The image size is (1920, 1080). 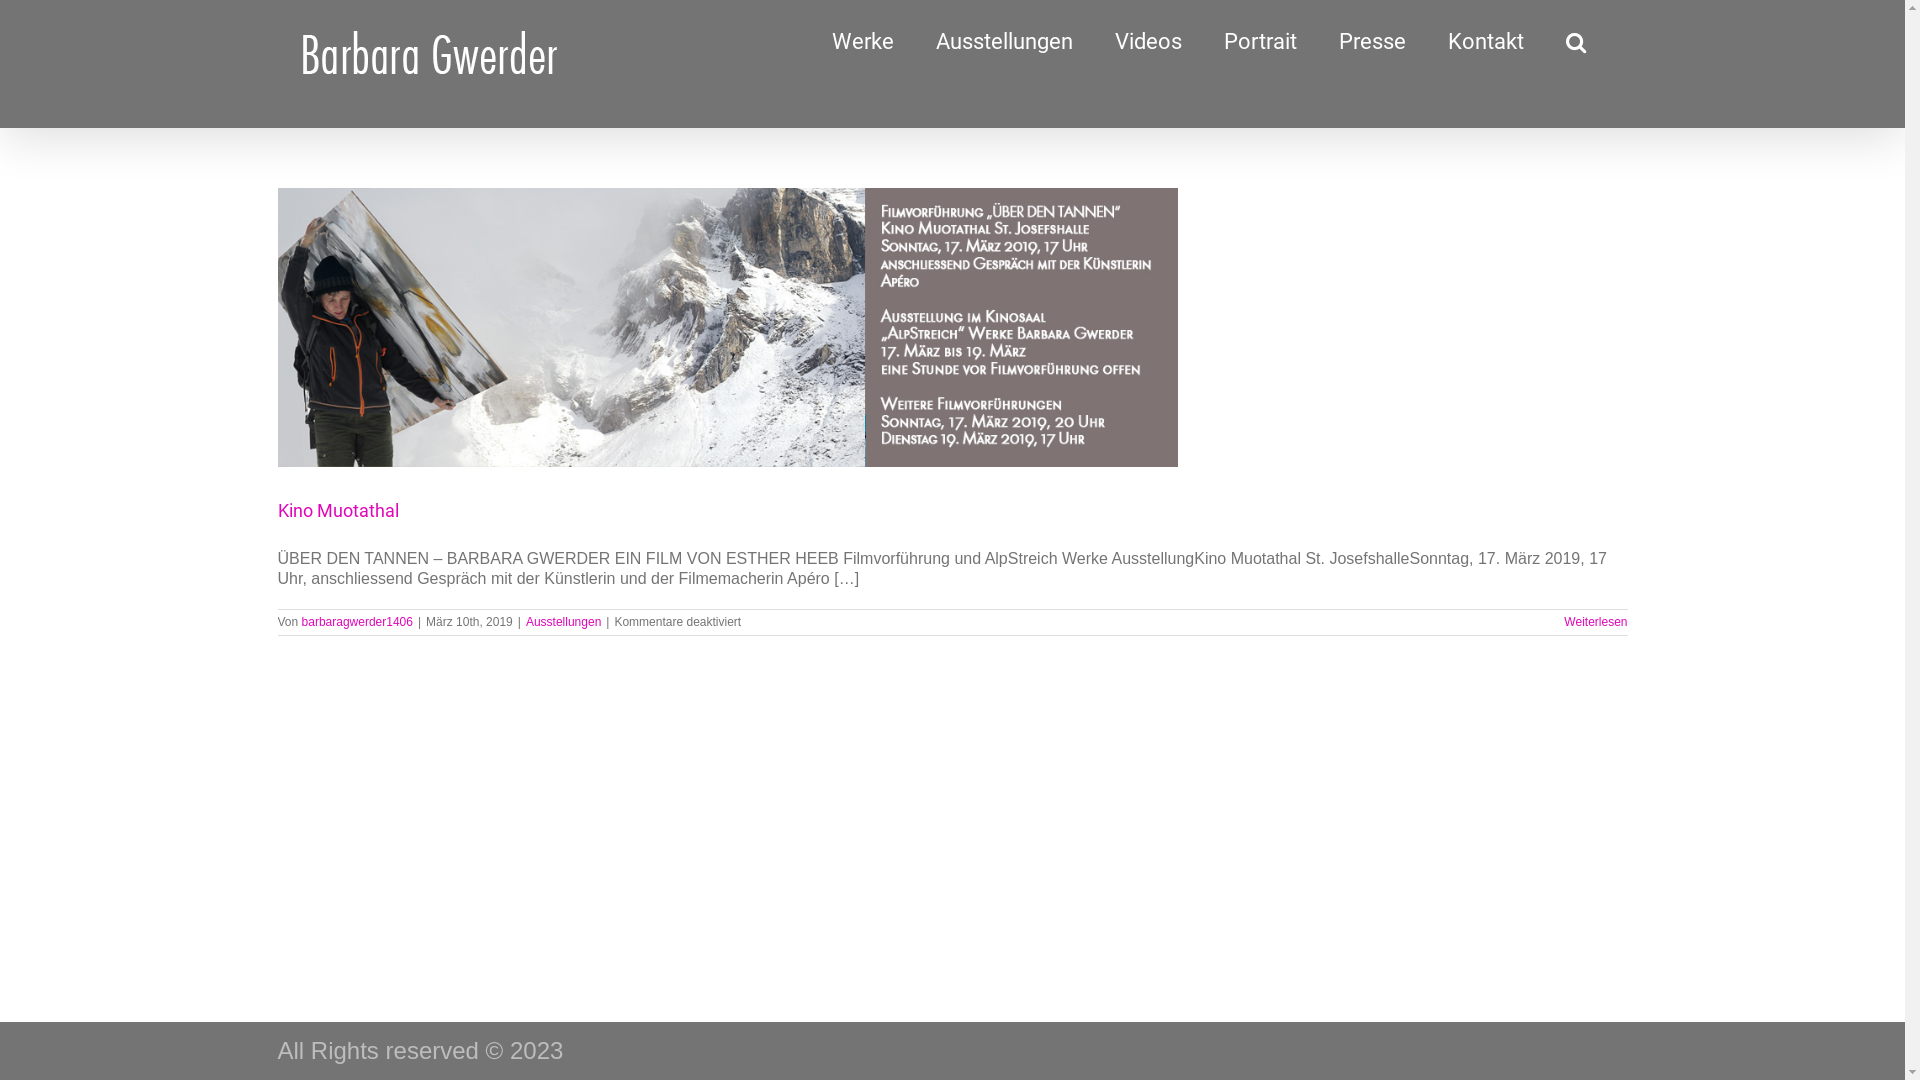 What do you see at coordinates (338, 510) in the screenshot?
I see `Kino Muotathal` at bounding box center [338, 510].